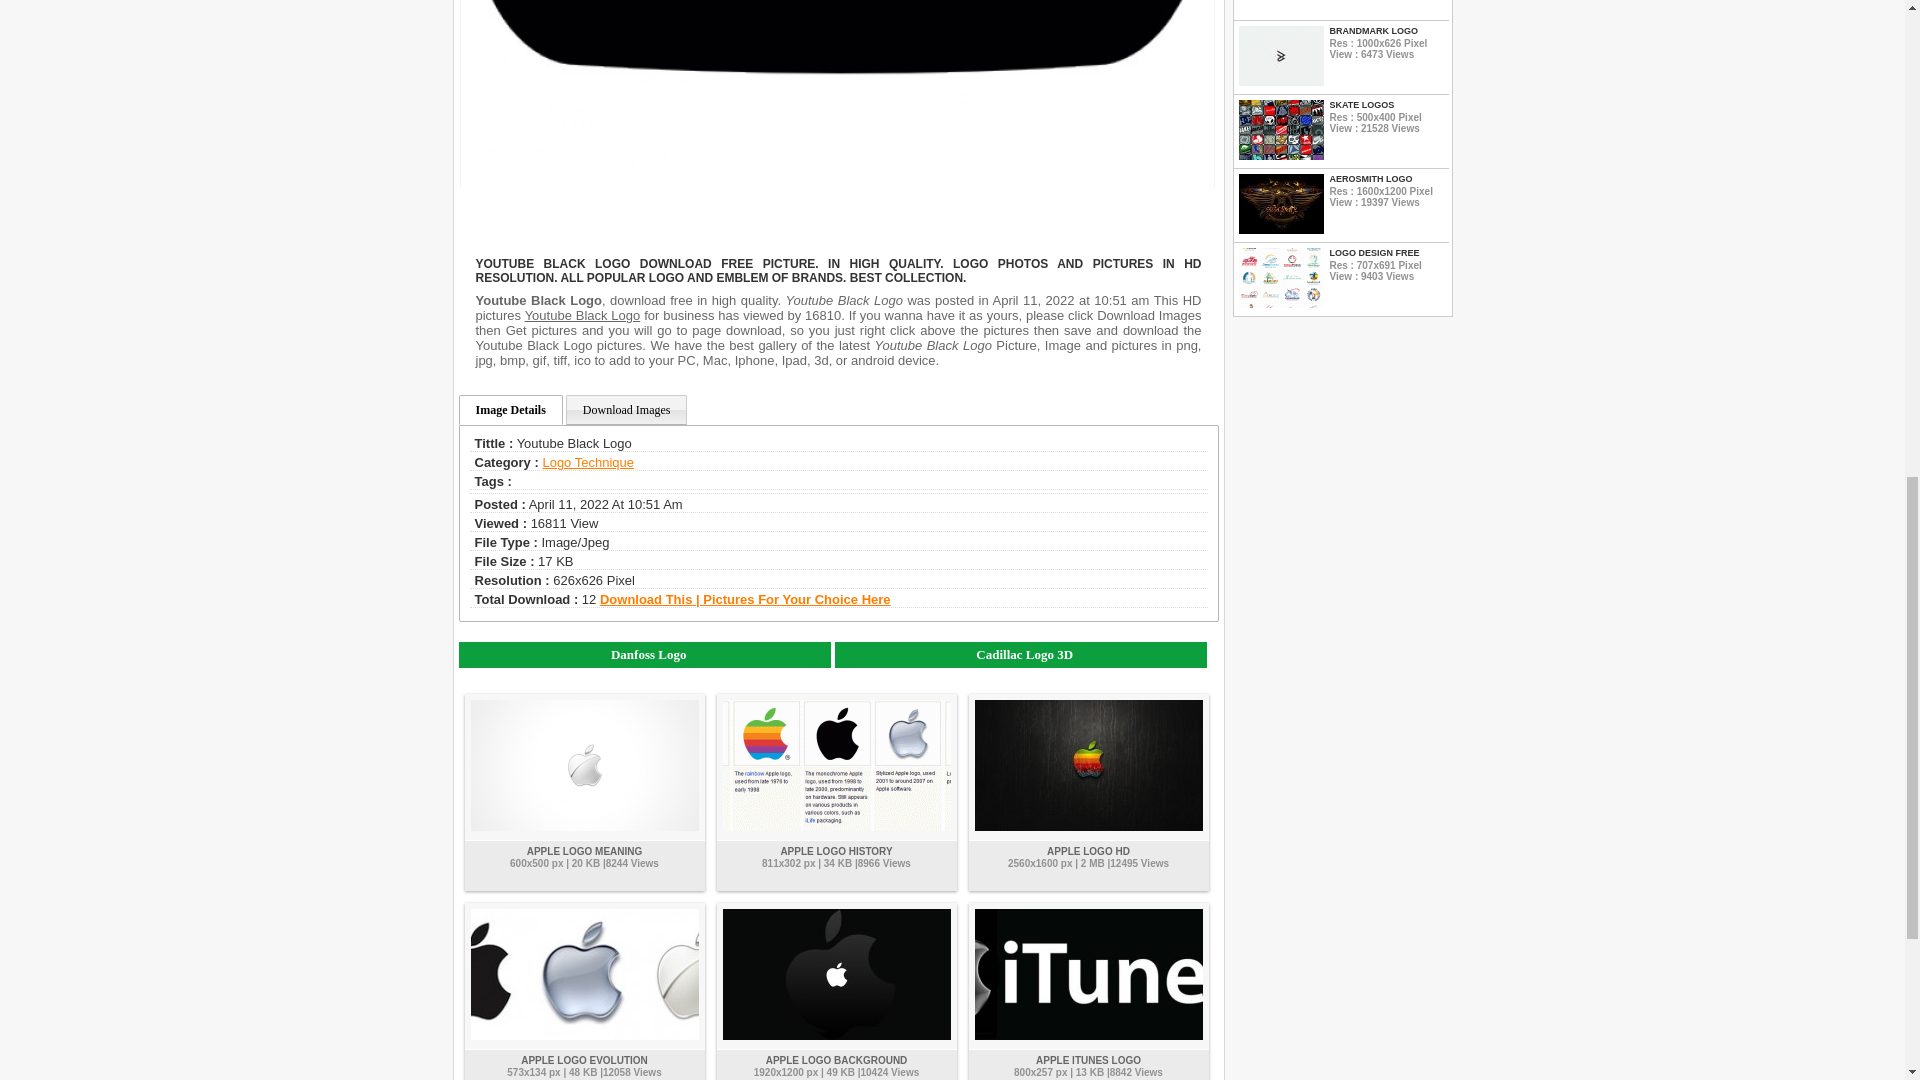 The image size is (1920, 1080). Describe the element at coordinates (510, 410) in the screenshot. I see `Image Details` at that location.